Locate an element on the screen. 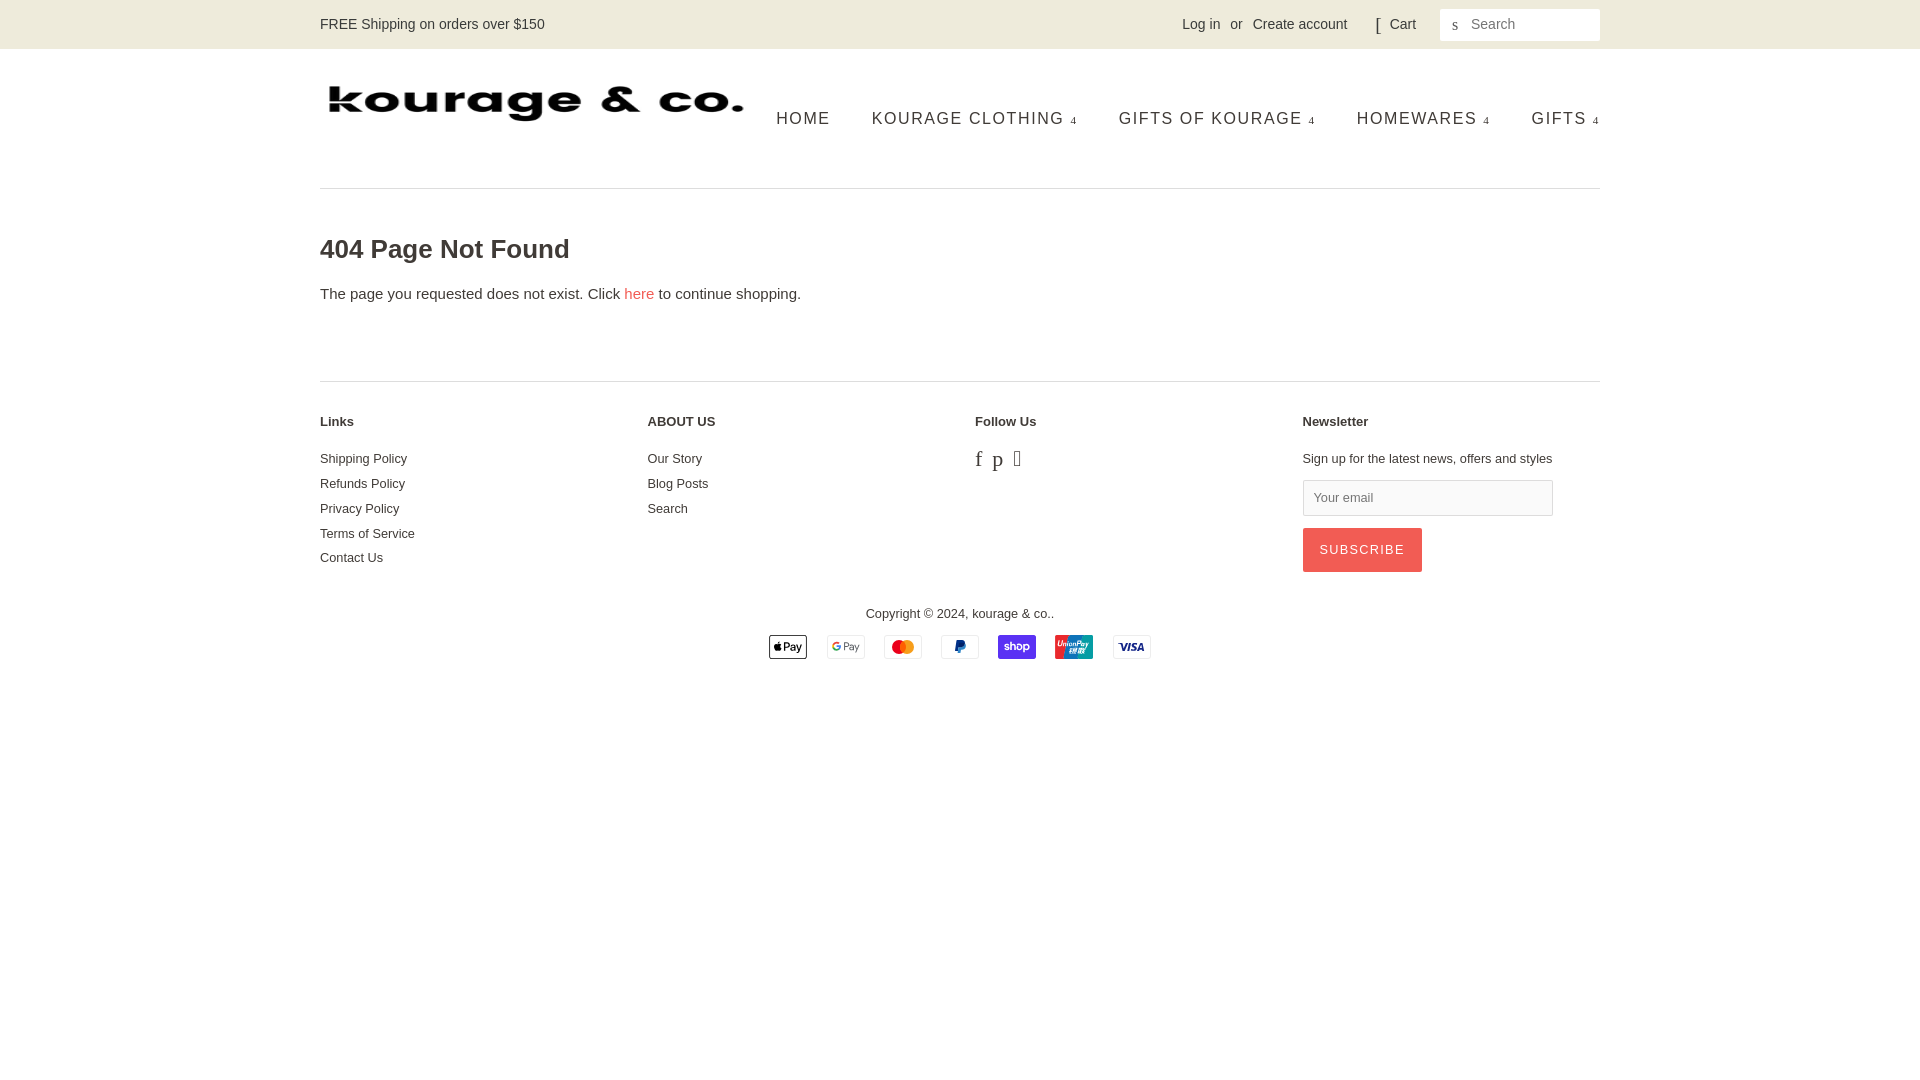 This screenshot has width=1920, height=1080. Mastercard is located at coordinates (902, 646).